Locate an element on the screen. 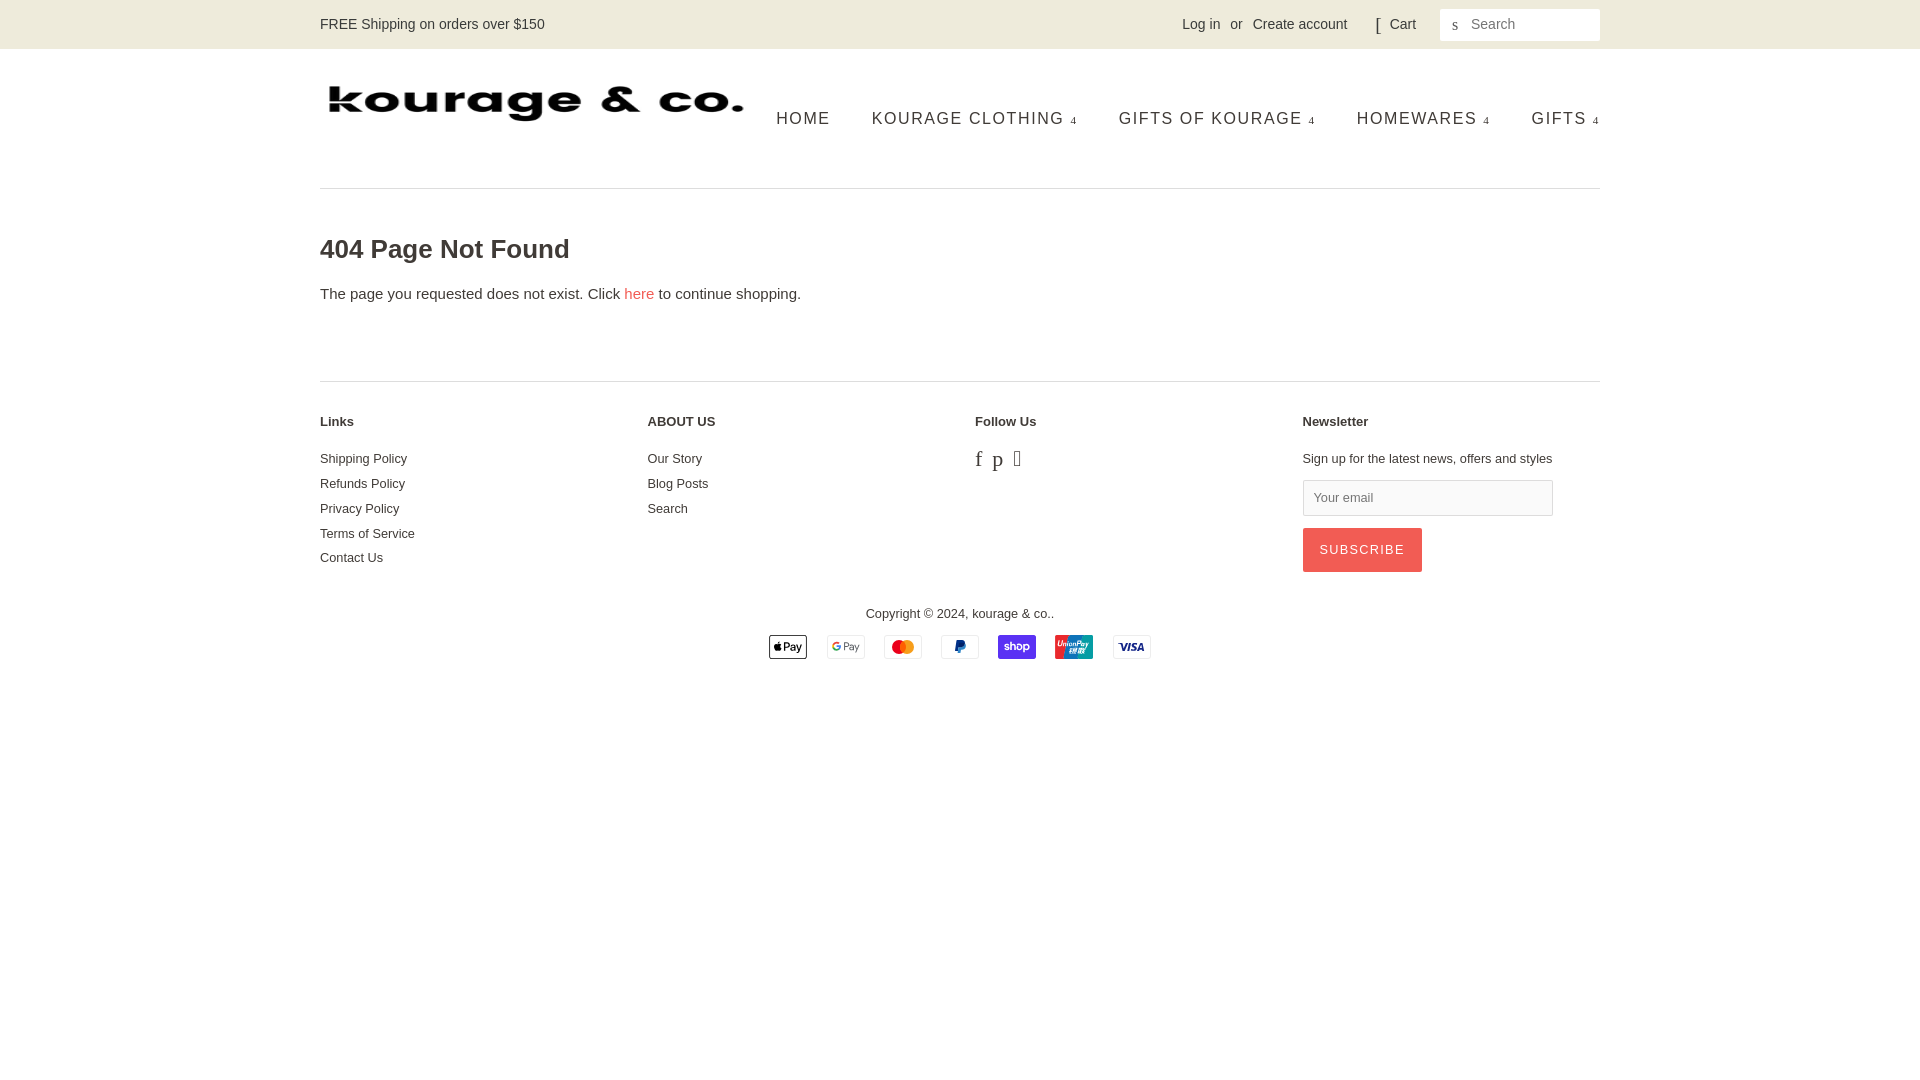 This screenshot has width=1920, height=1080. Mastercard is located at coordinates (902, 646).